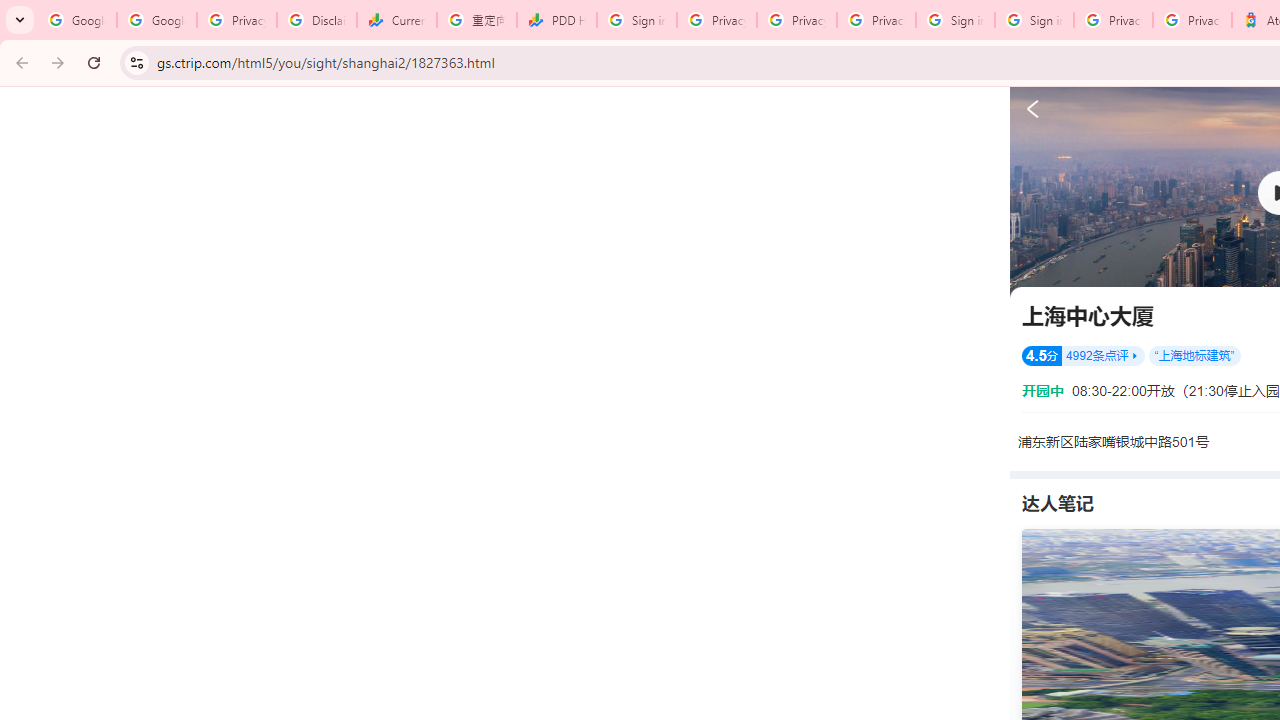  What do you see at coordinates (1034, 20) in the screenshot?
I see `Sign in - Google Accounts` at bounding box center [1034, 20].